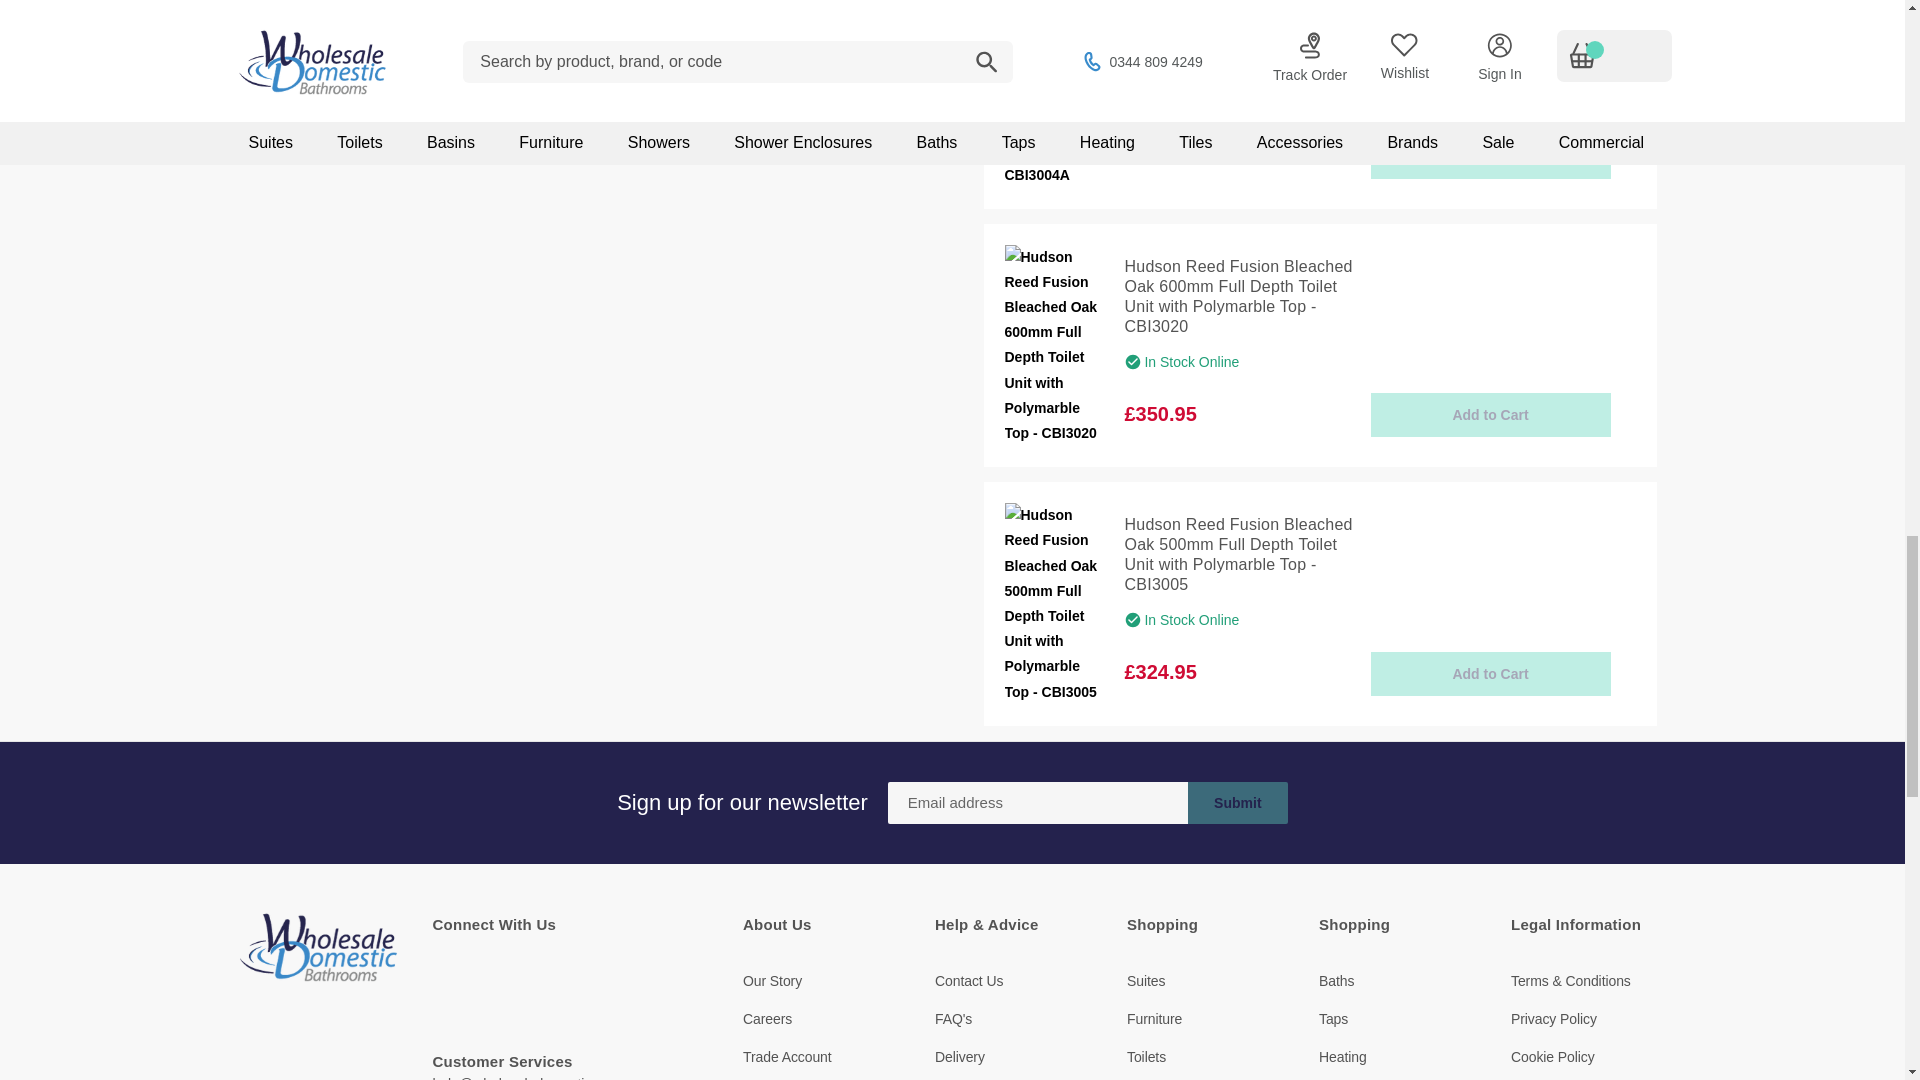 The width and height of the screenshot is (1920, 1080). What do you see at coordinates (1490, 674) in the screenshot?
I see `Add to Cart` at bounding box center [1490, 674].